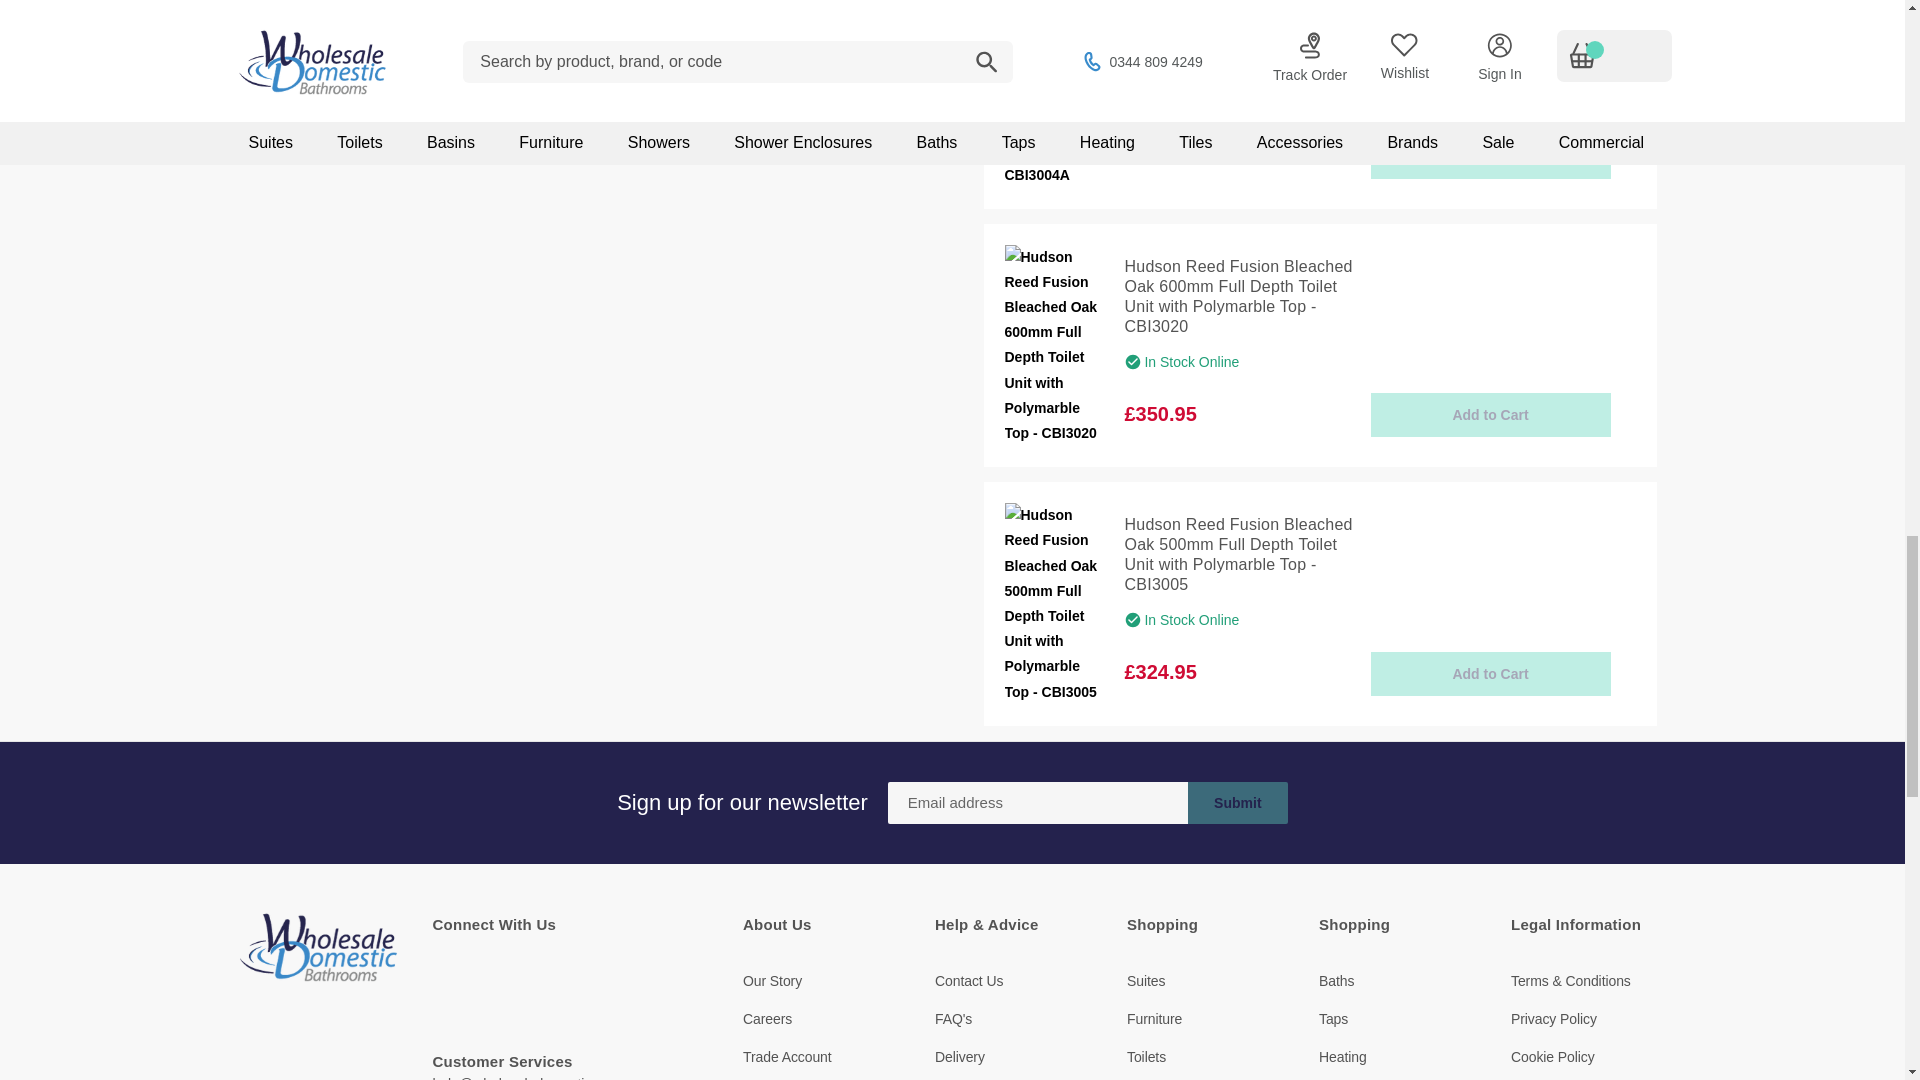 The width and height of the screenshot is (1920, 1080). What do you see at coordinates (1490, 674) in the screenshot?
I see `Add to Cart` at bounding box center [1490, 674].